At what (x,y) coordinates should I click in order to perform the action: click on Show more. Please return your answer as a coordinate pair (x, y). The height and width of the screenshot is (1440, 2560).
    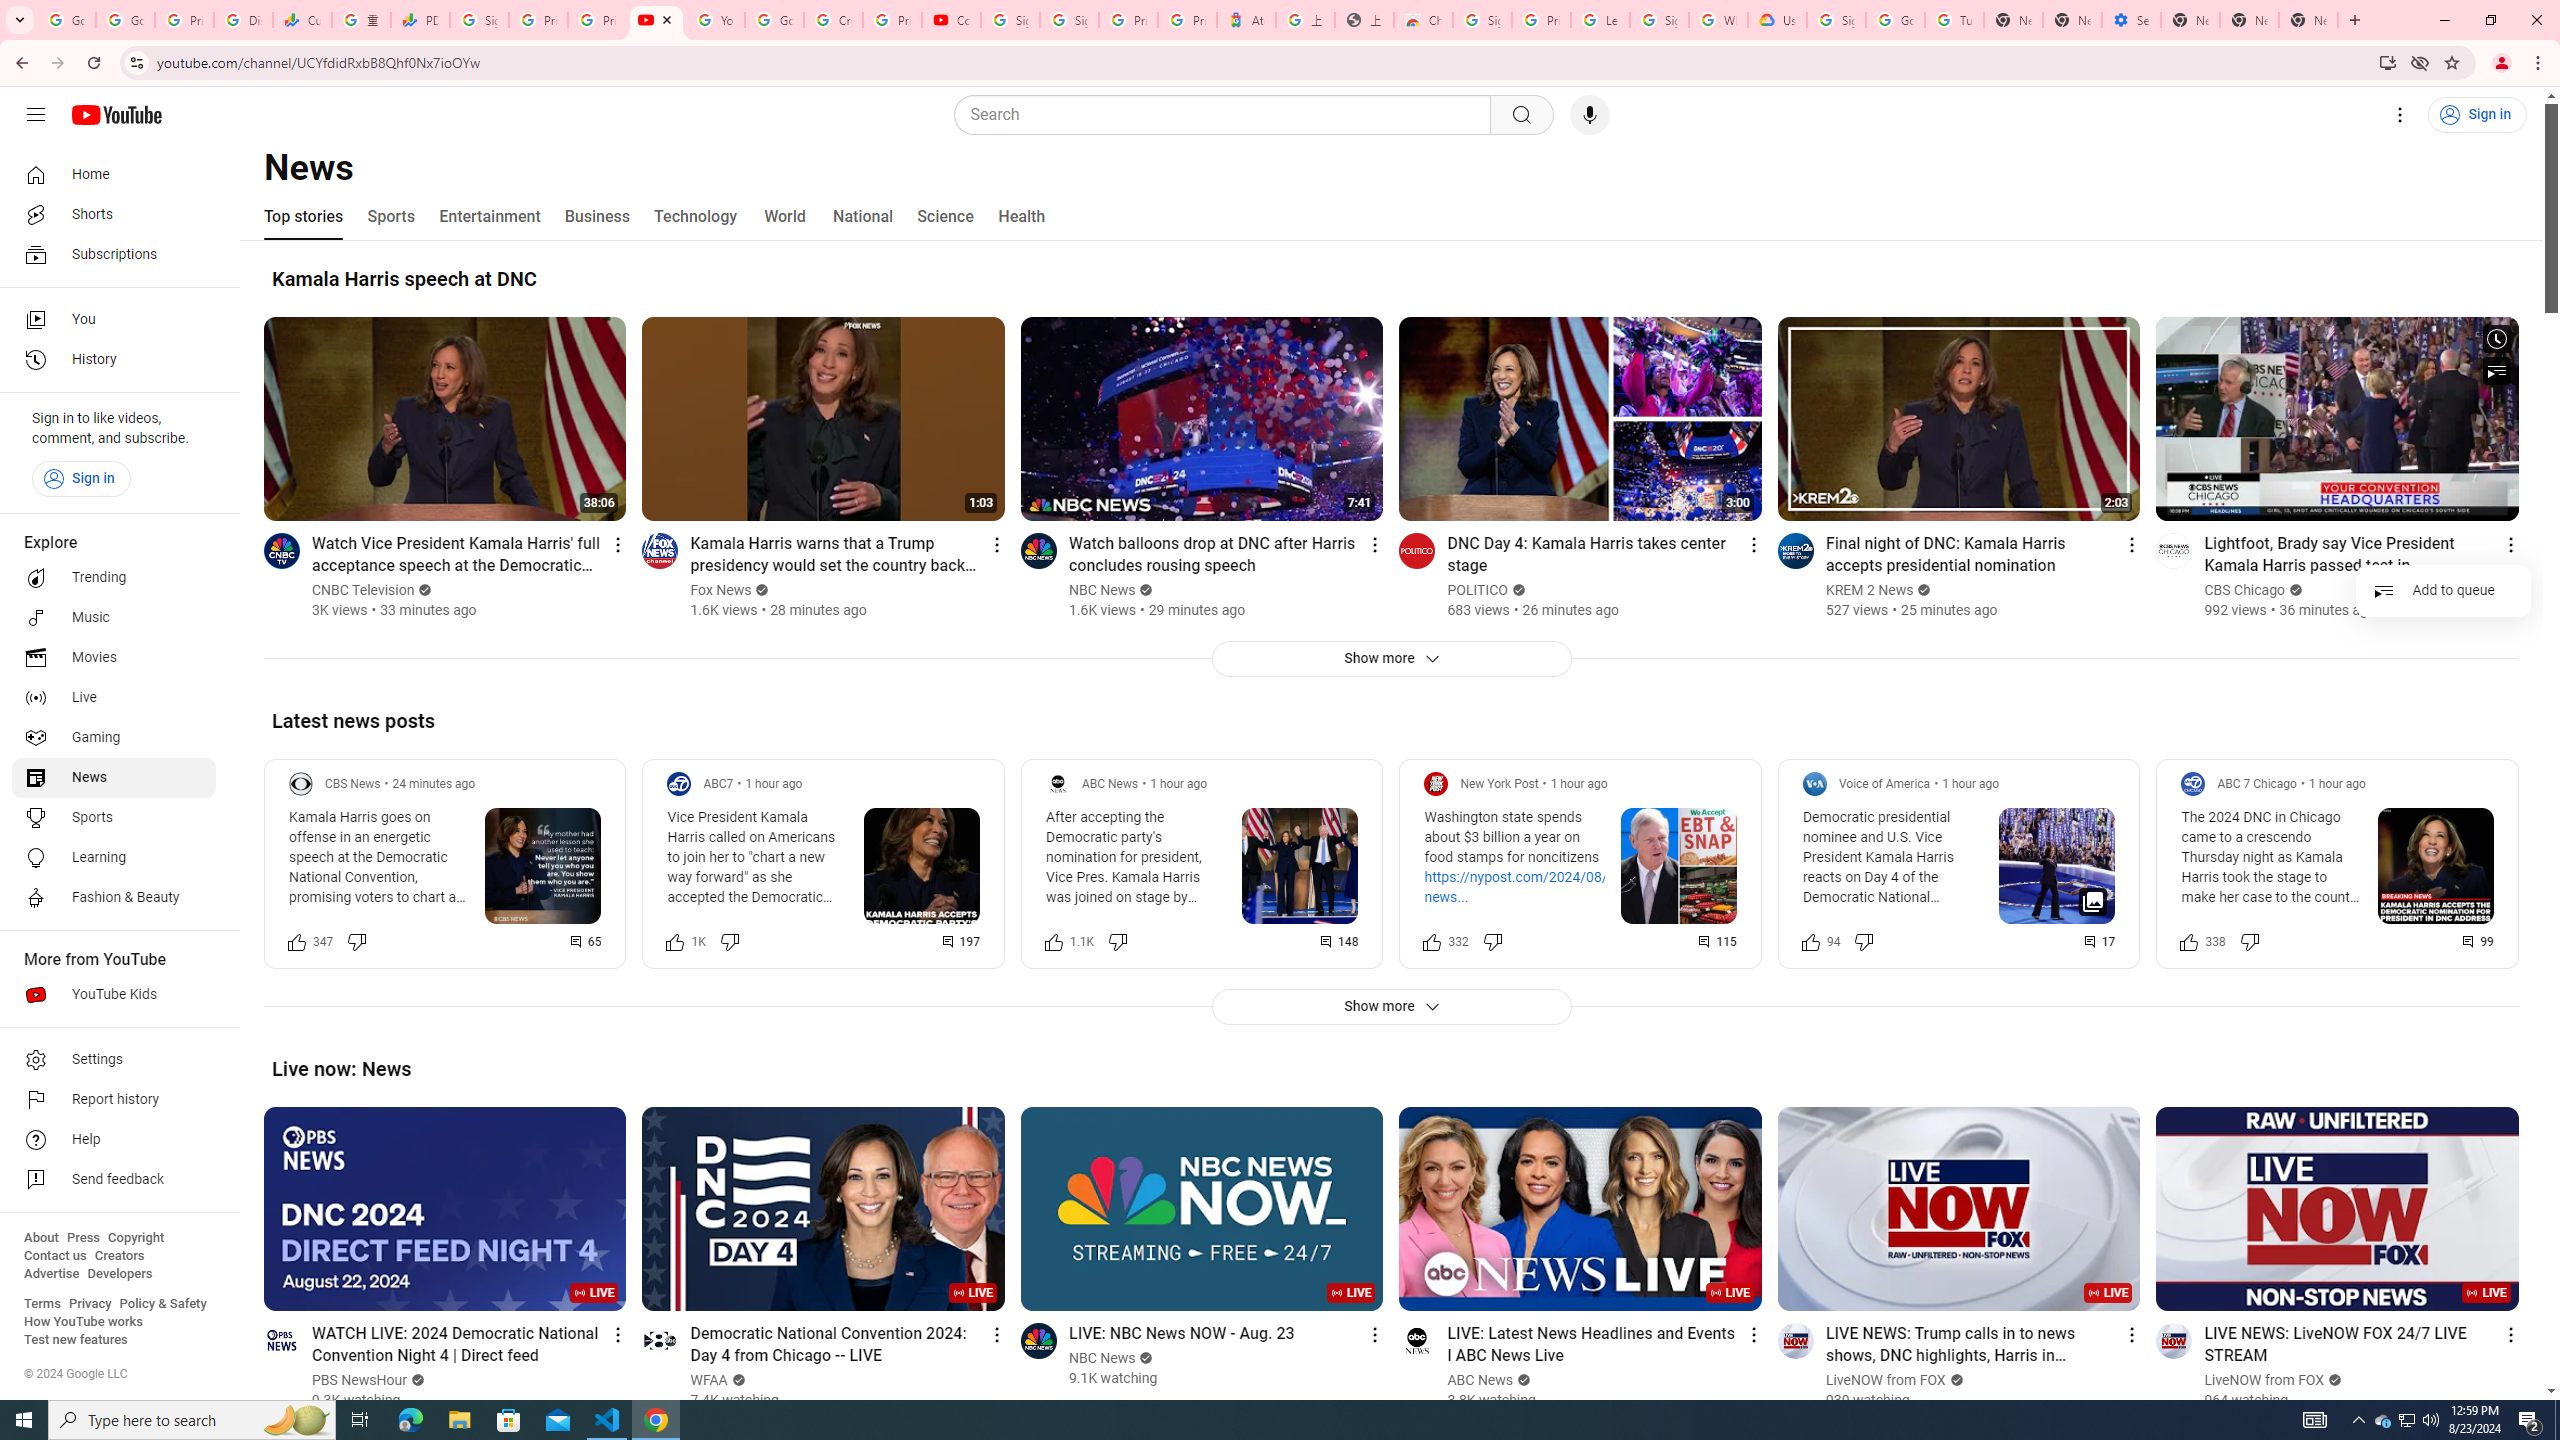
    Looking at the image, I should click on (1390, 1006).